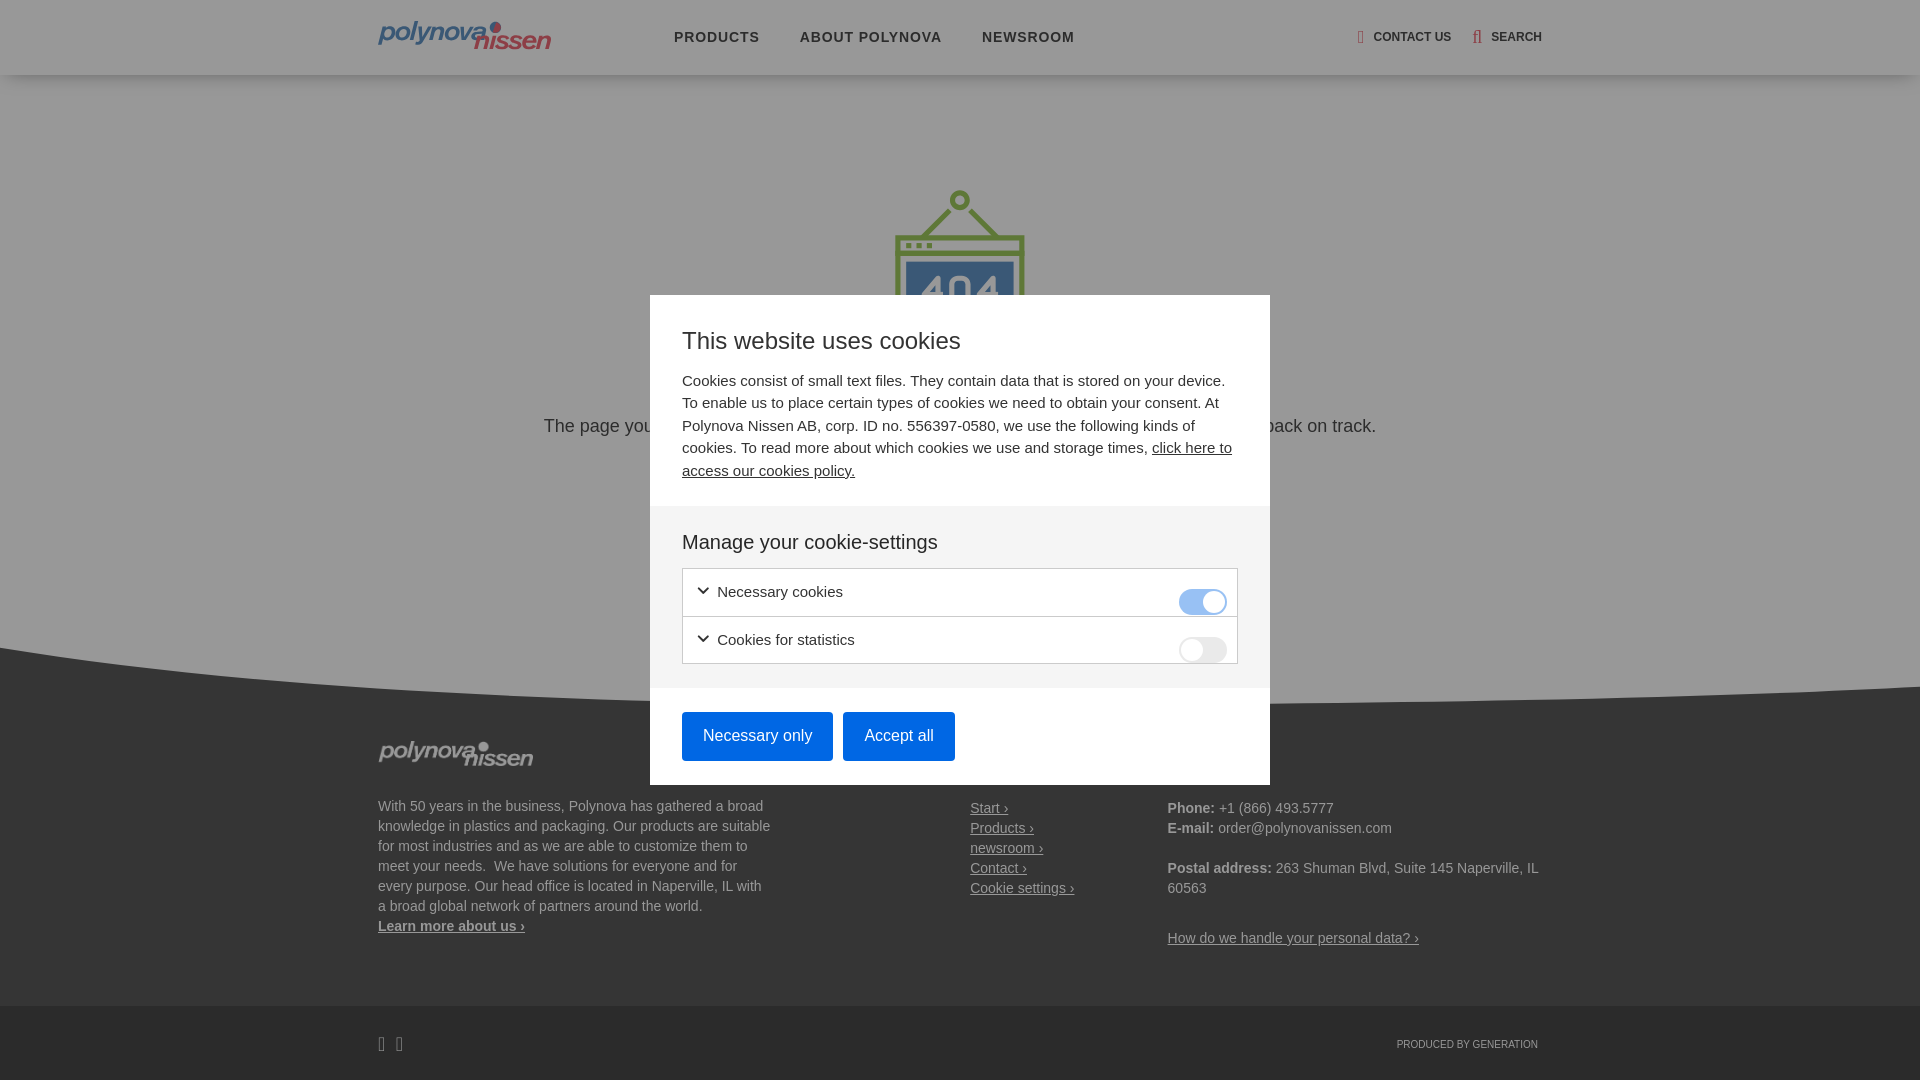  What do you see at coordinates (956, 458) in the screenshot?
I see `click here to access our cookies policy.` at bounding box center [956, 458].